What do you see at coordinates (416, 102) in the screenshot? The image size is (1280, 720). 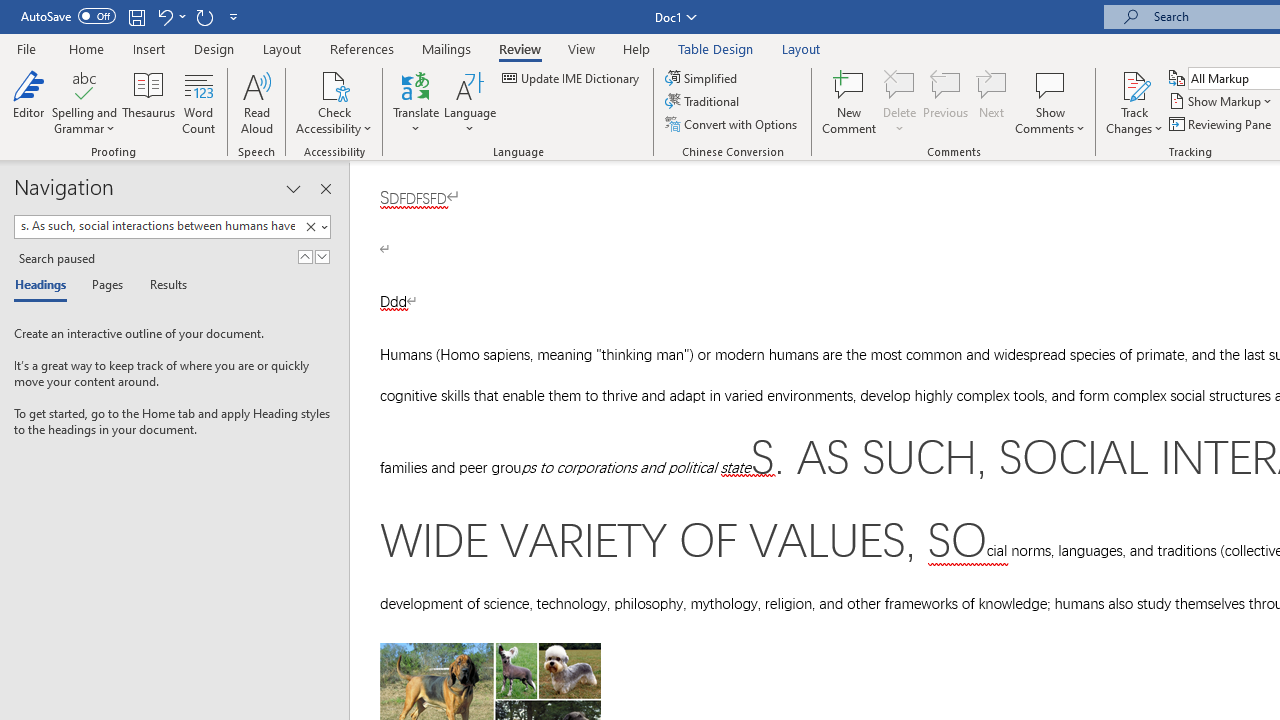 I see `Translate` at bounding box center [416, 102].